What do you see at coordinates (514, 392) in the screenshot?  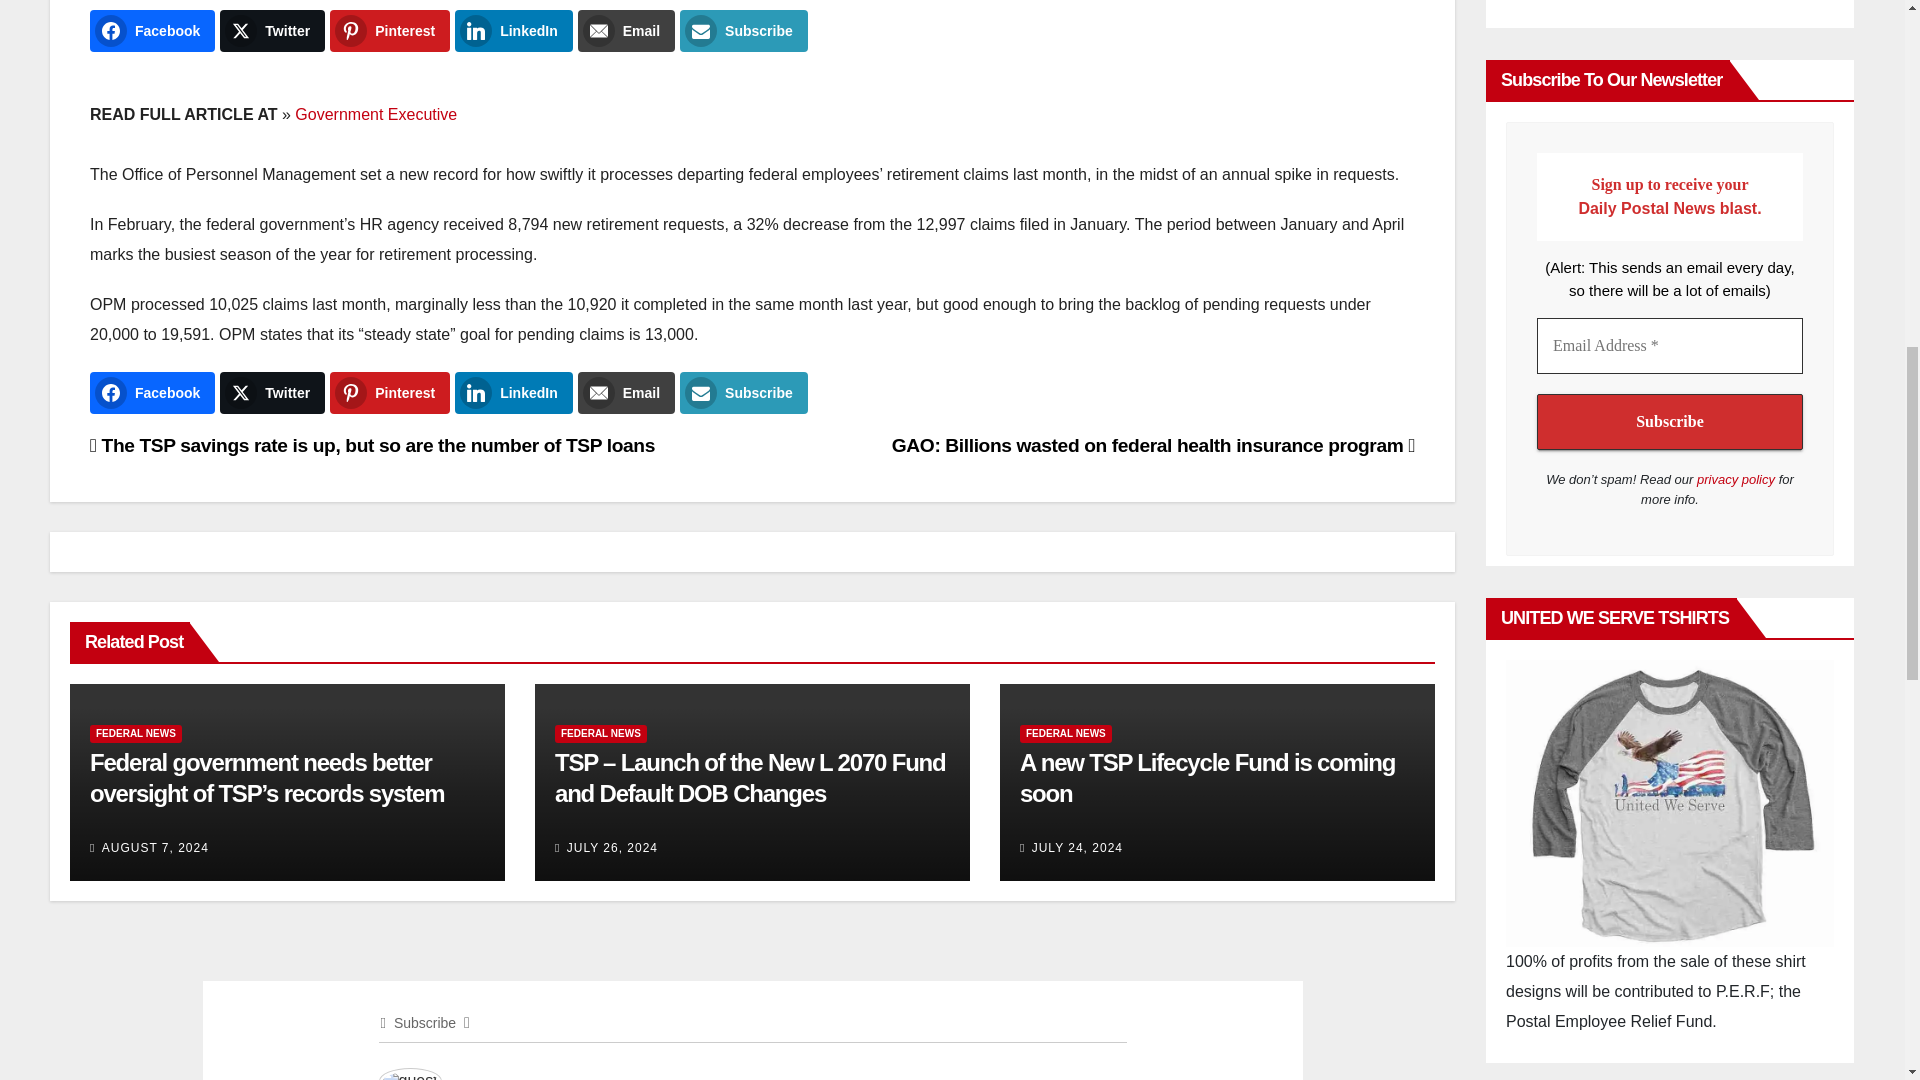 I see `LinkedIn` at bounding box center [514, 392].